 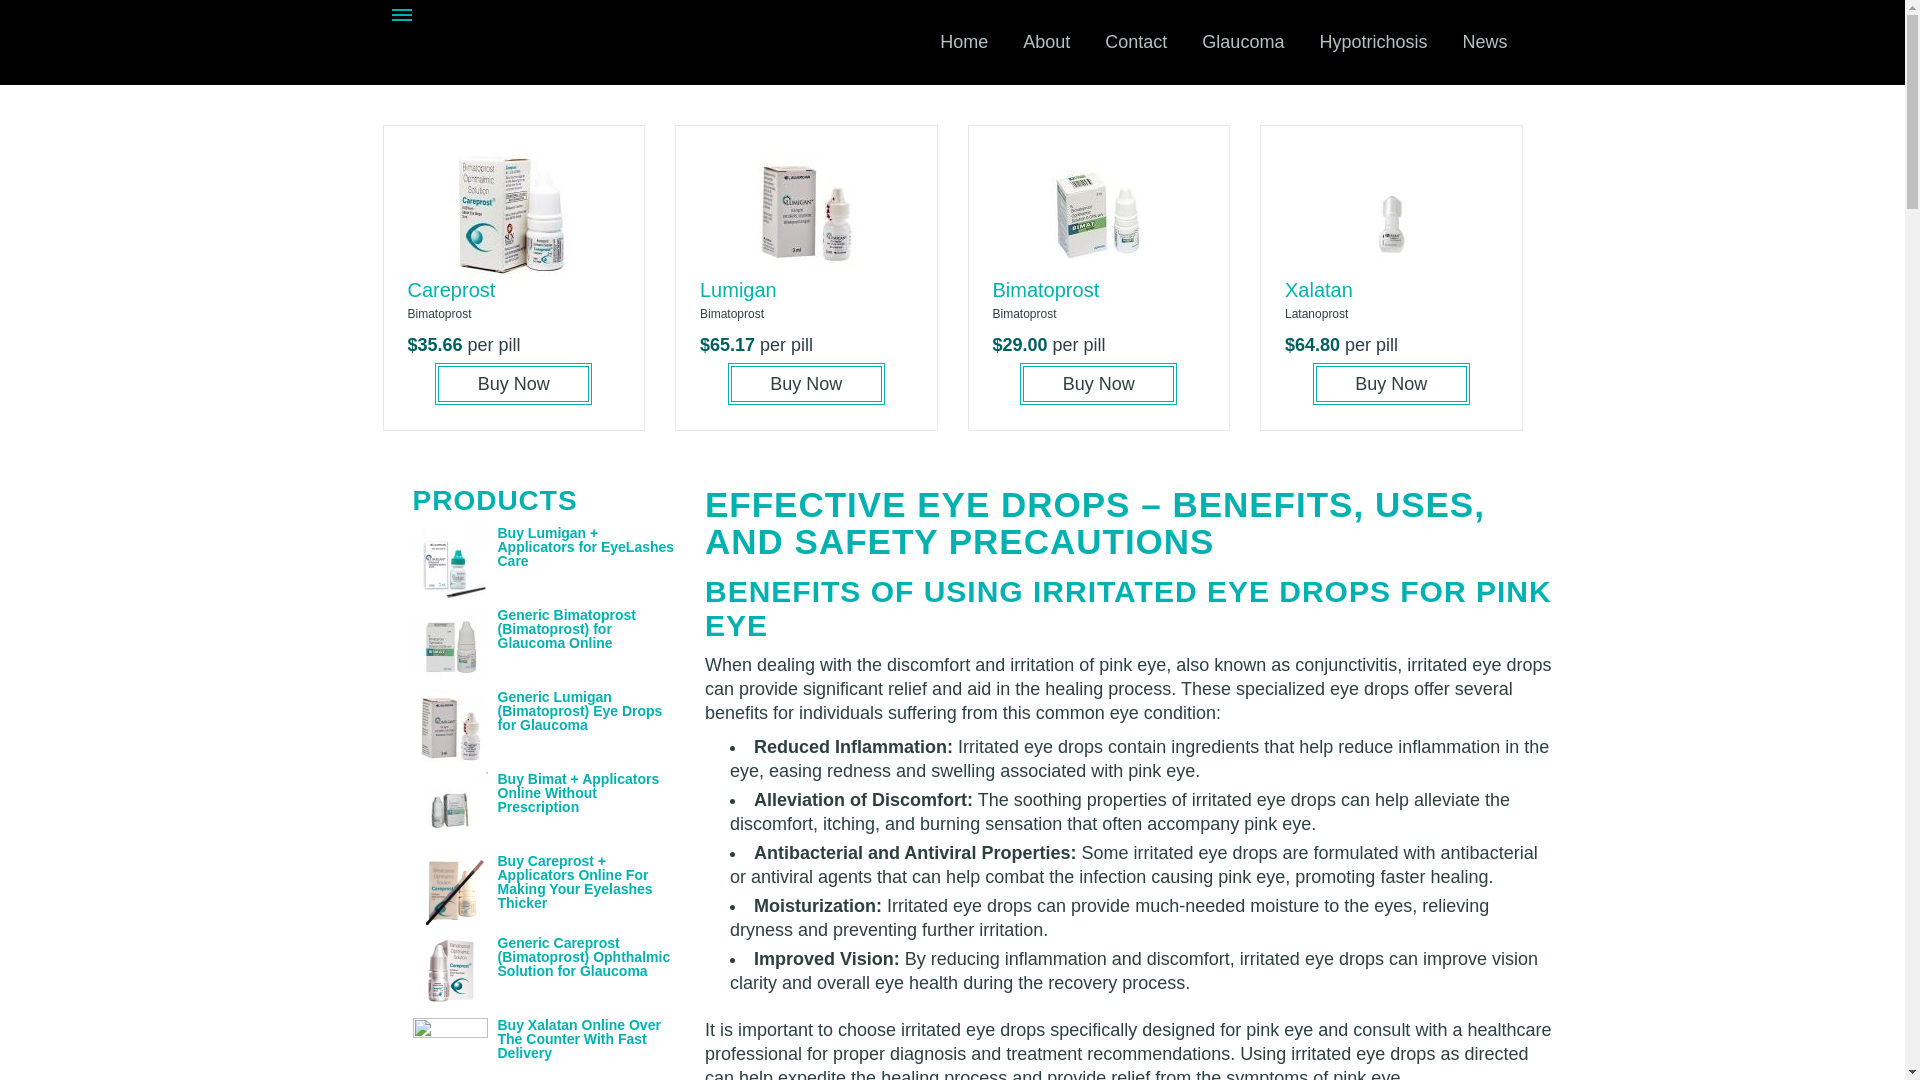 I want to click on Buy Now, so click(x=806, y=384).